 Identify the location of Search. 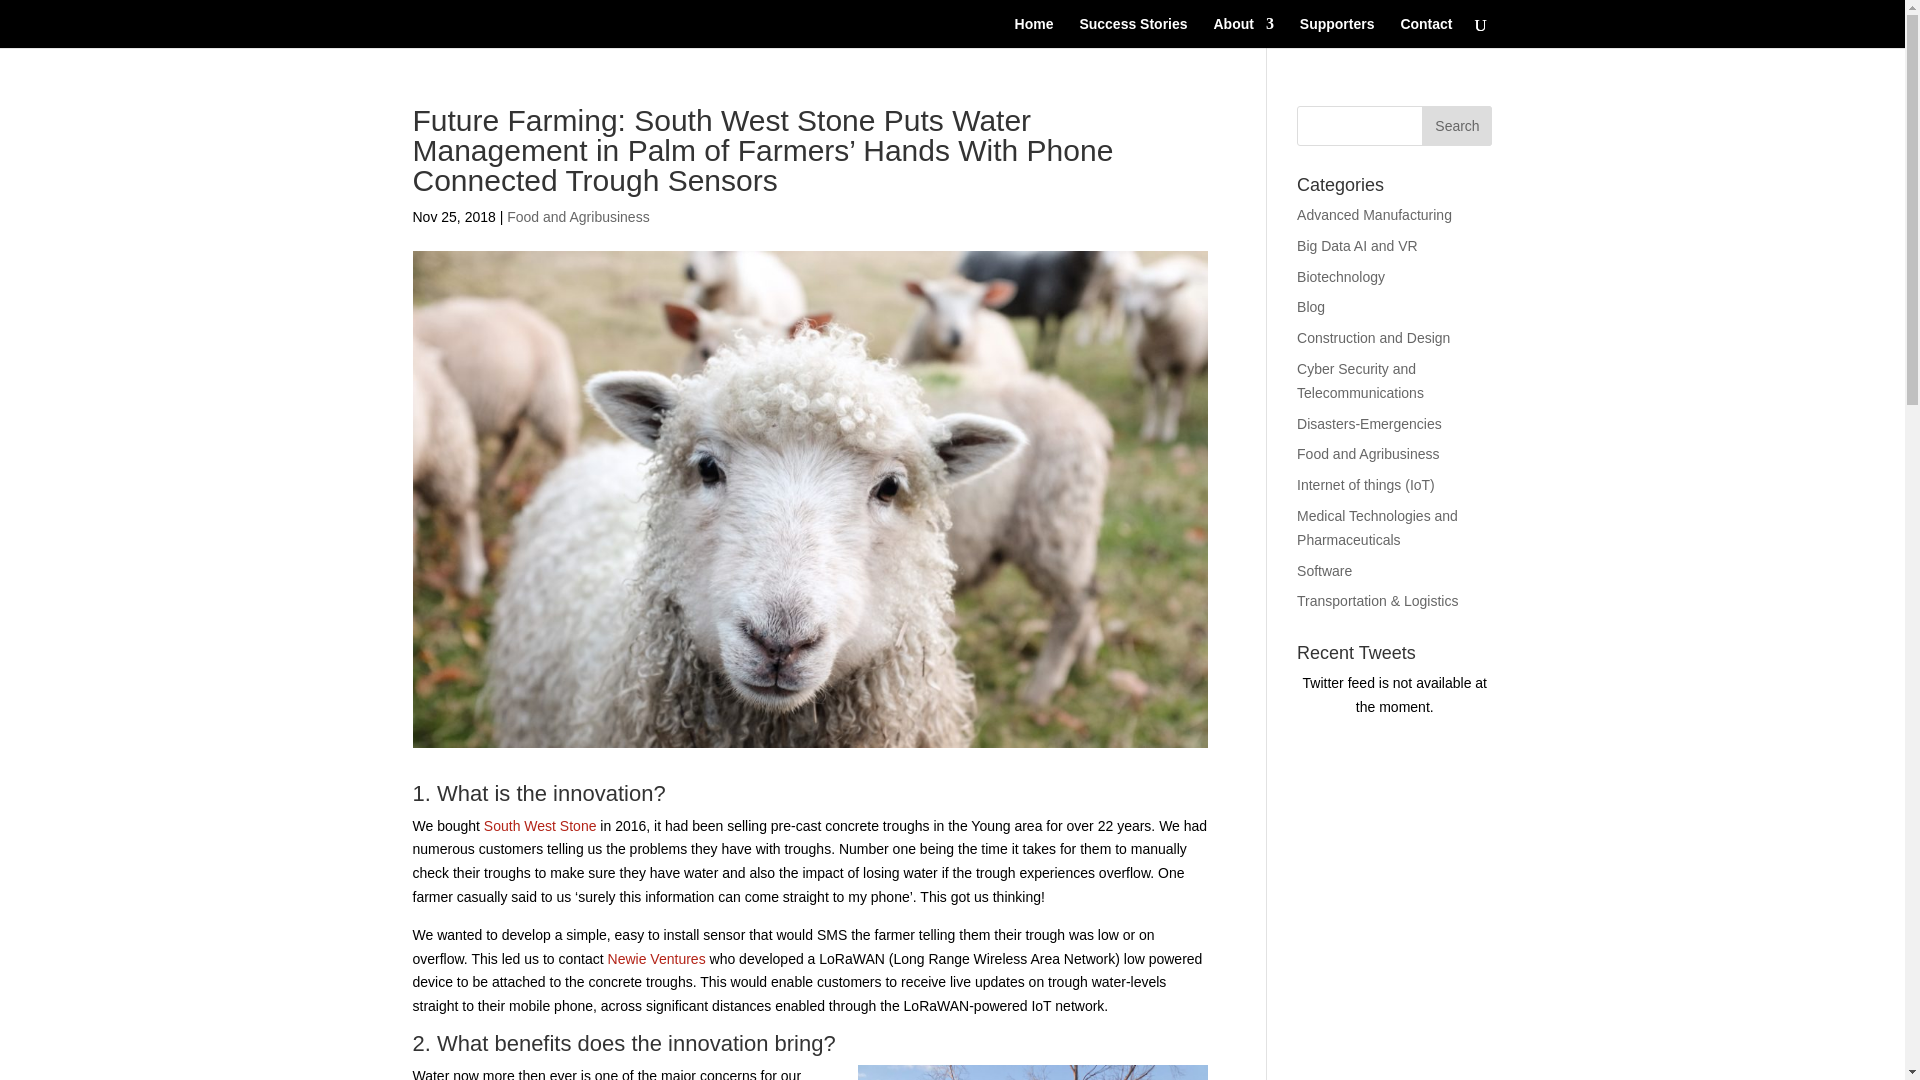
(1456, 125).